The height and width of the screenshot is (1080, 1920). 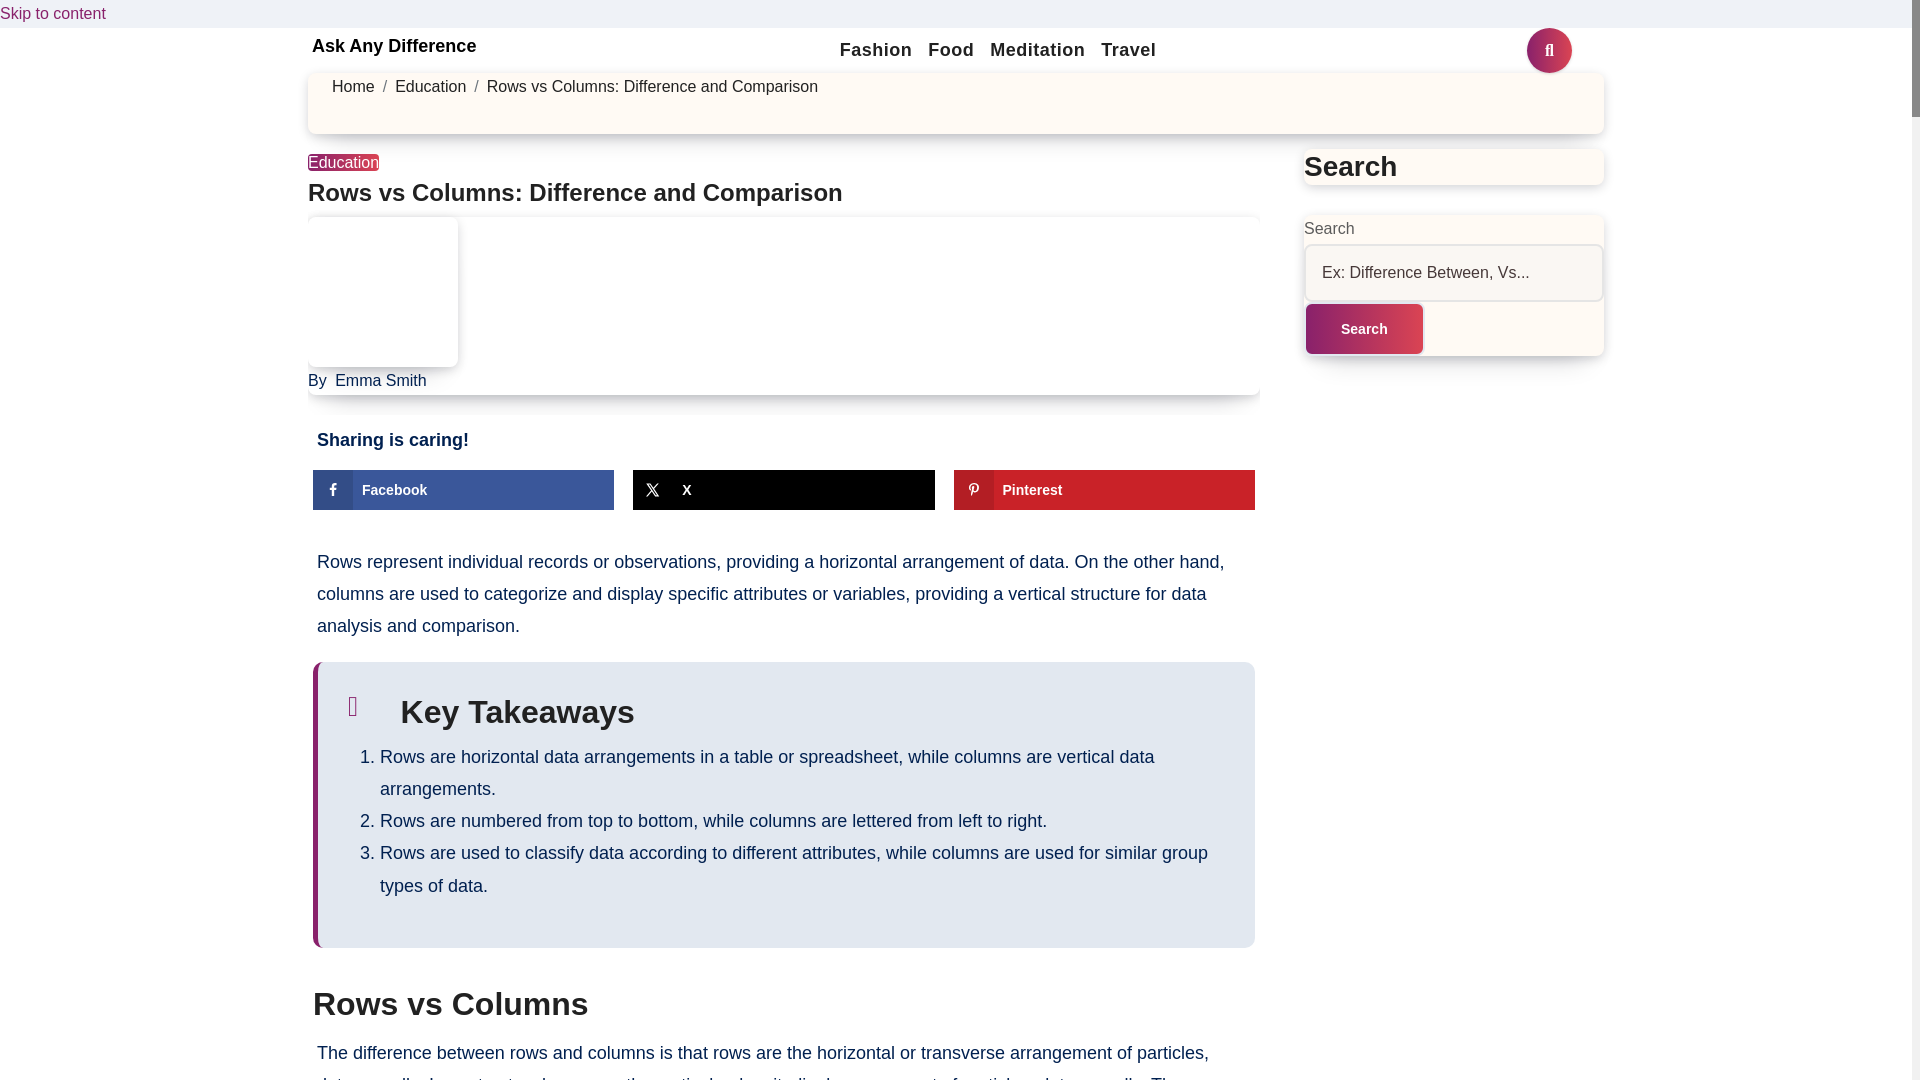 What do you see at coordinates (1128, 50) in the screenshot?
I see `Travel` at bounding box center [1128, 50].